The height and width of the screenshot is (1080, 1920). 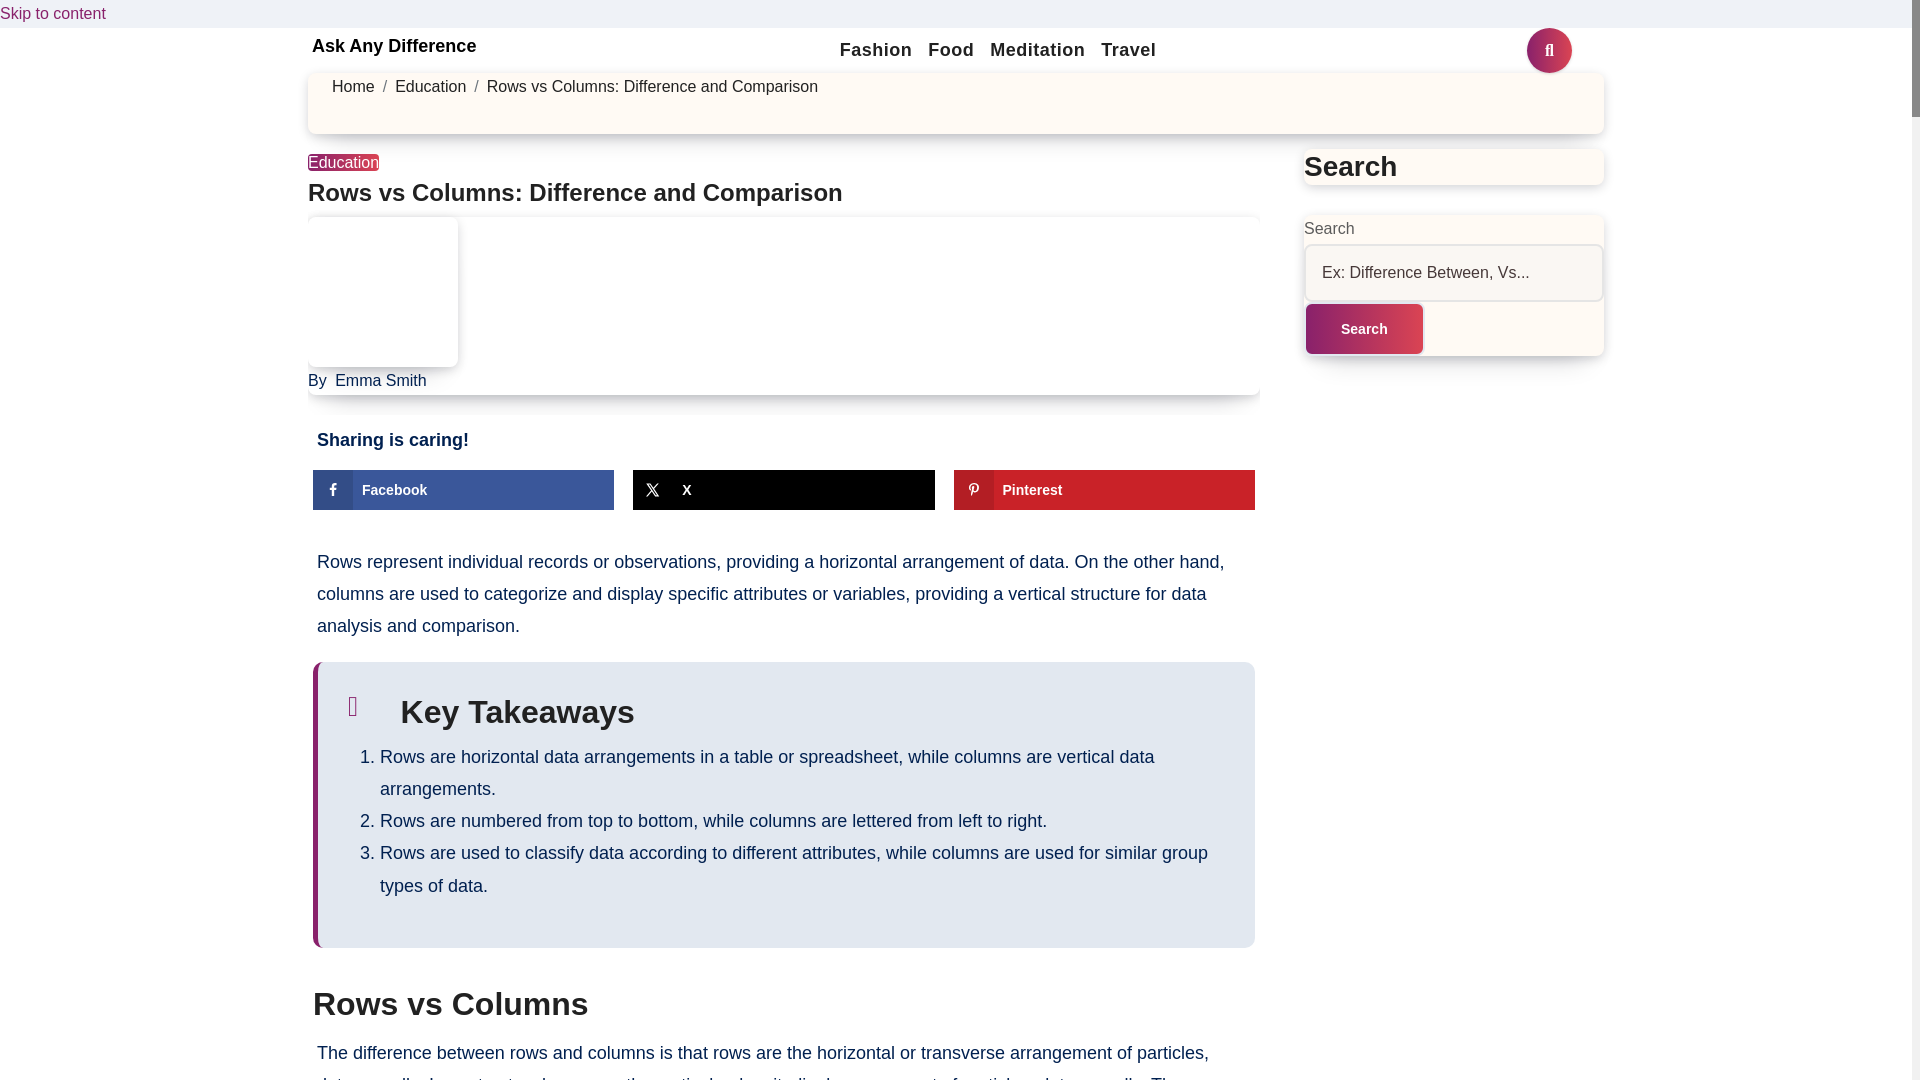 What do you see at coordinates (1128, 50) in the screenshot?
I see `Travel` at bounding box center [1128, 50].